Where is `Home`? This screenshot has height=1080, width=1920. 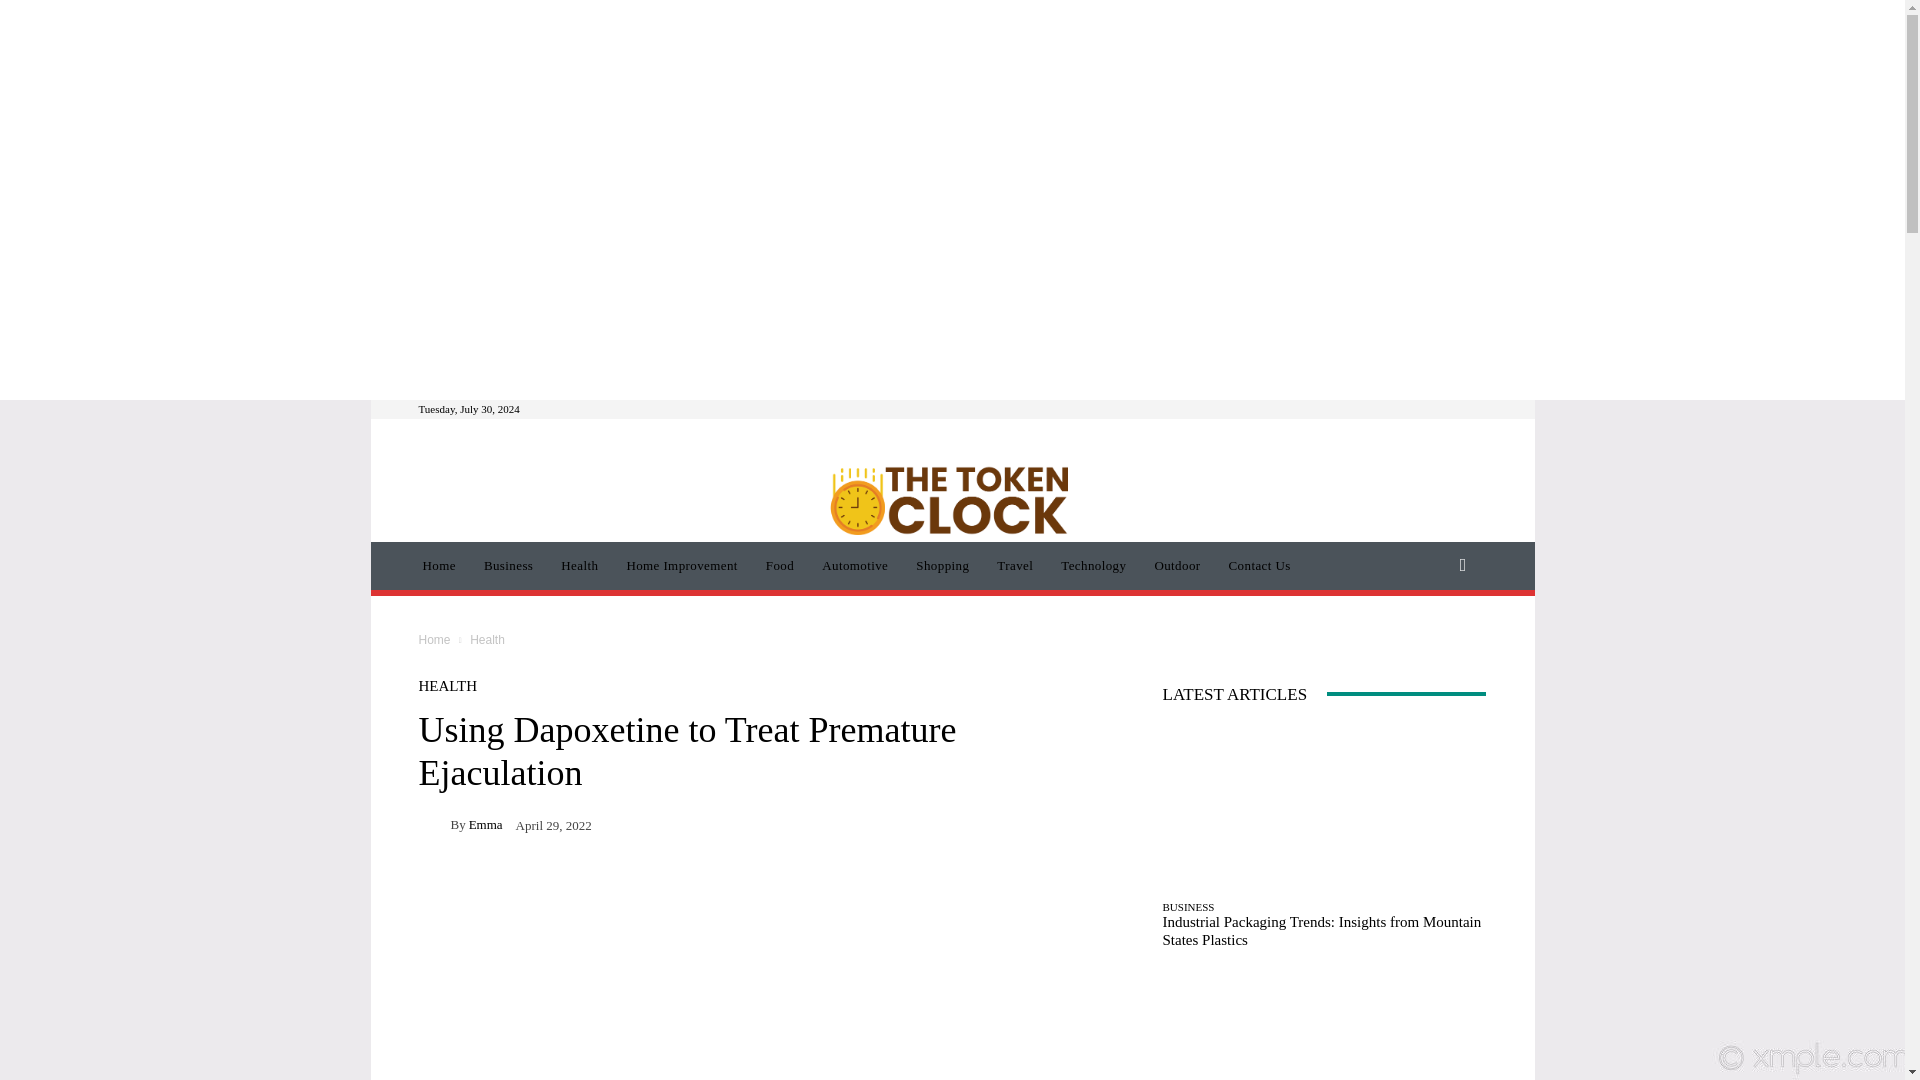 Home is located at coordinates (438, 566).